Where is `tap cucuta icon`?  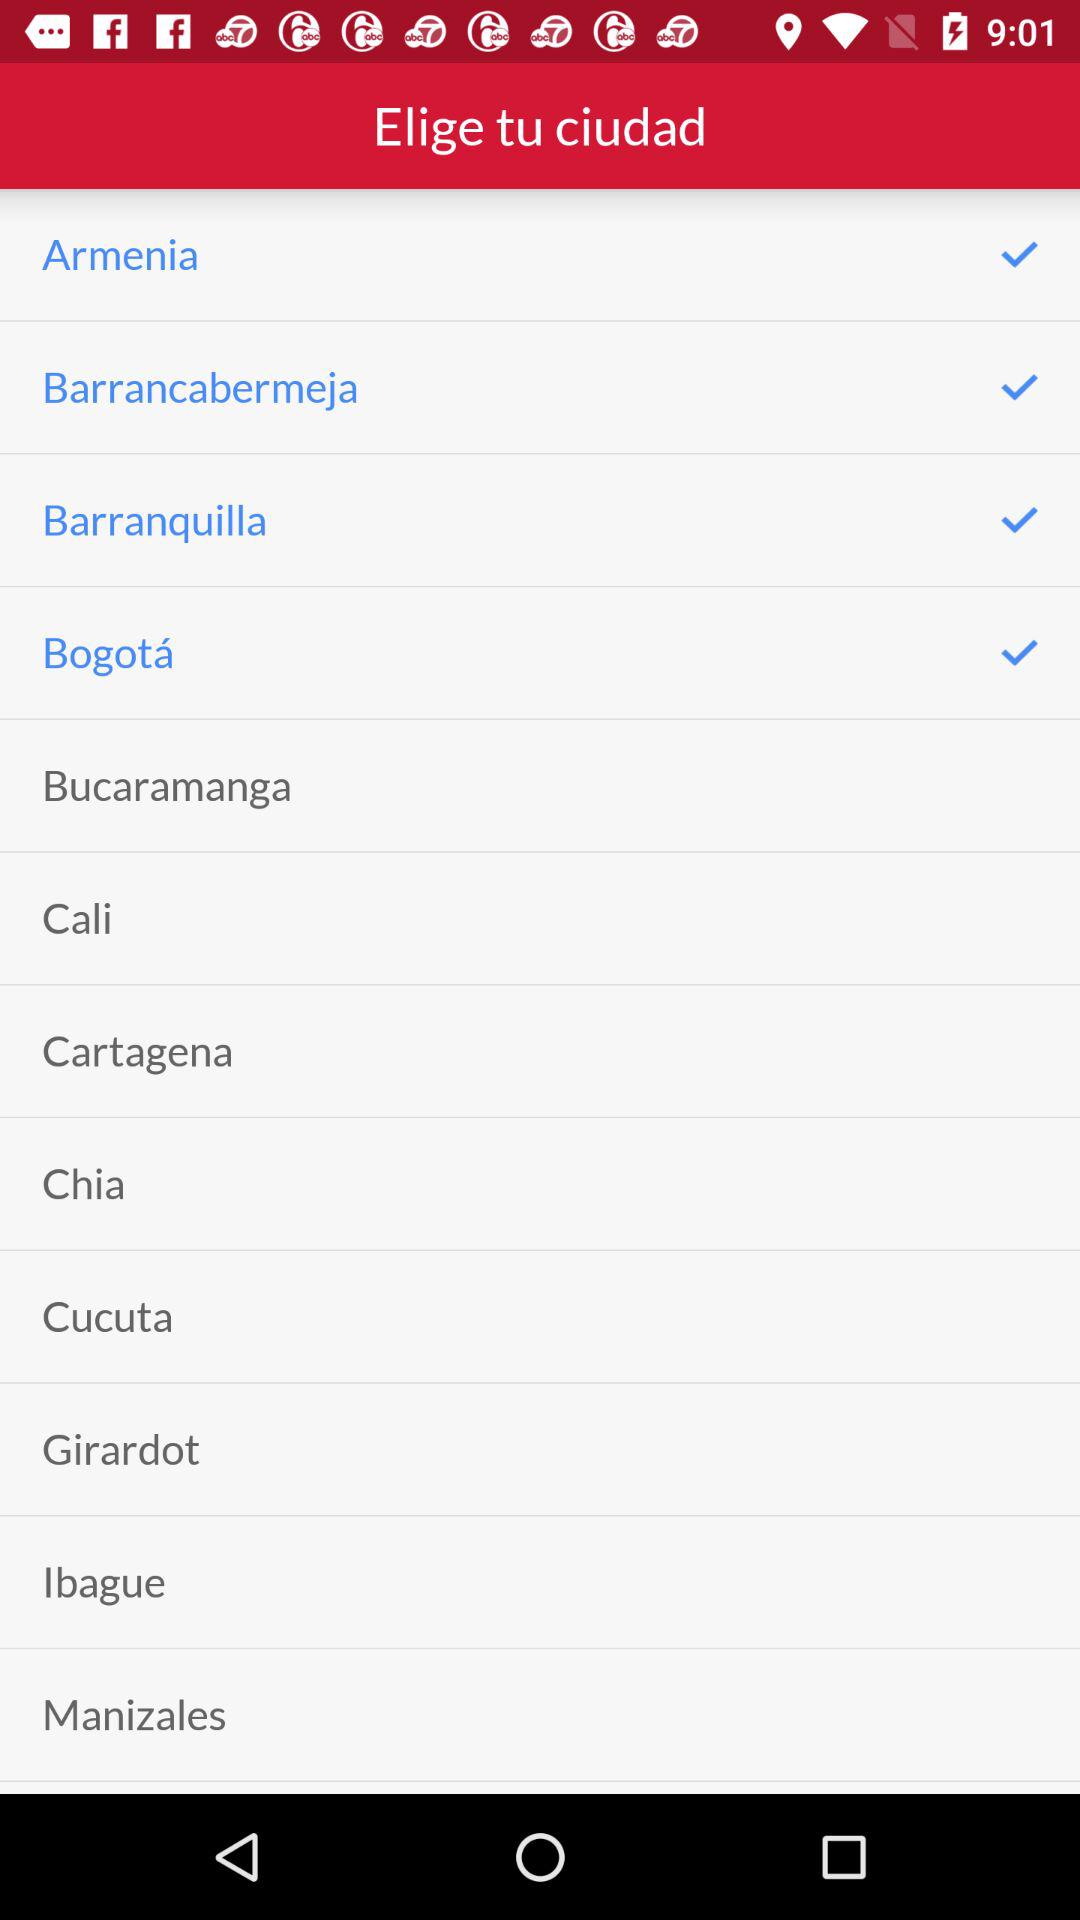
tap cucuta icon is located at coordinates (108, 1316).